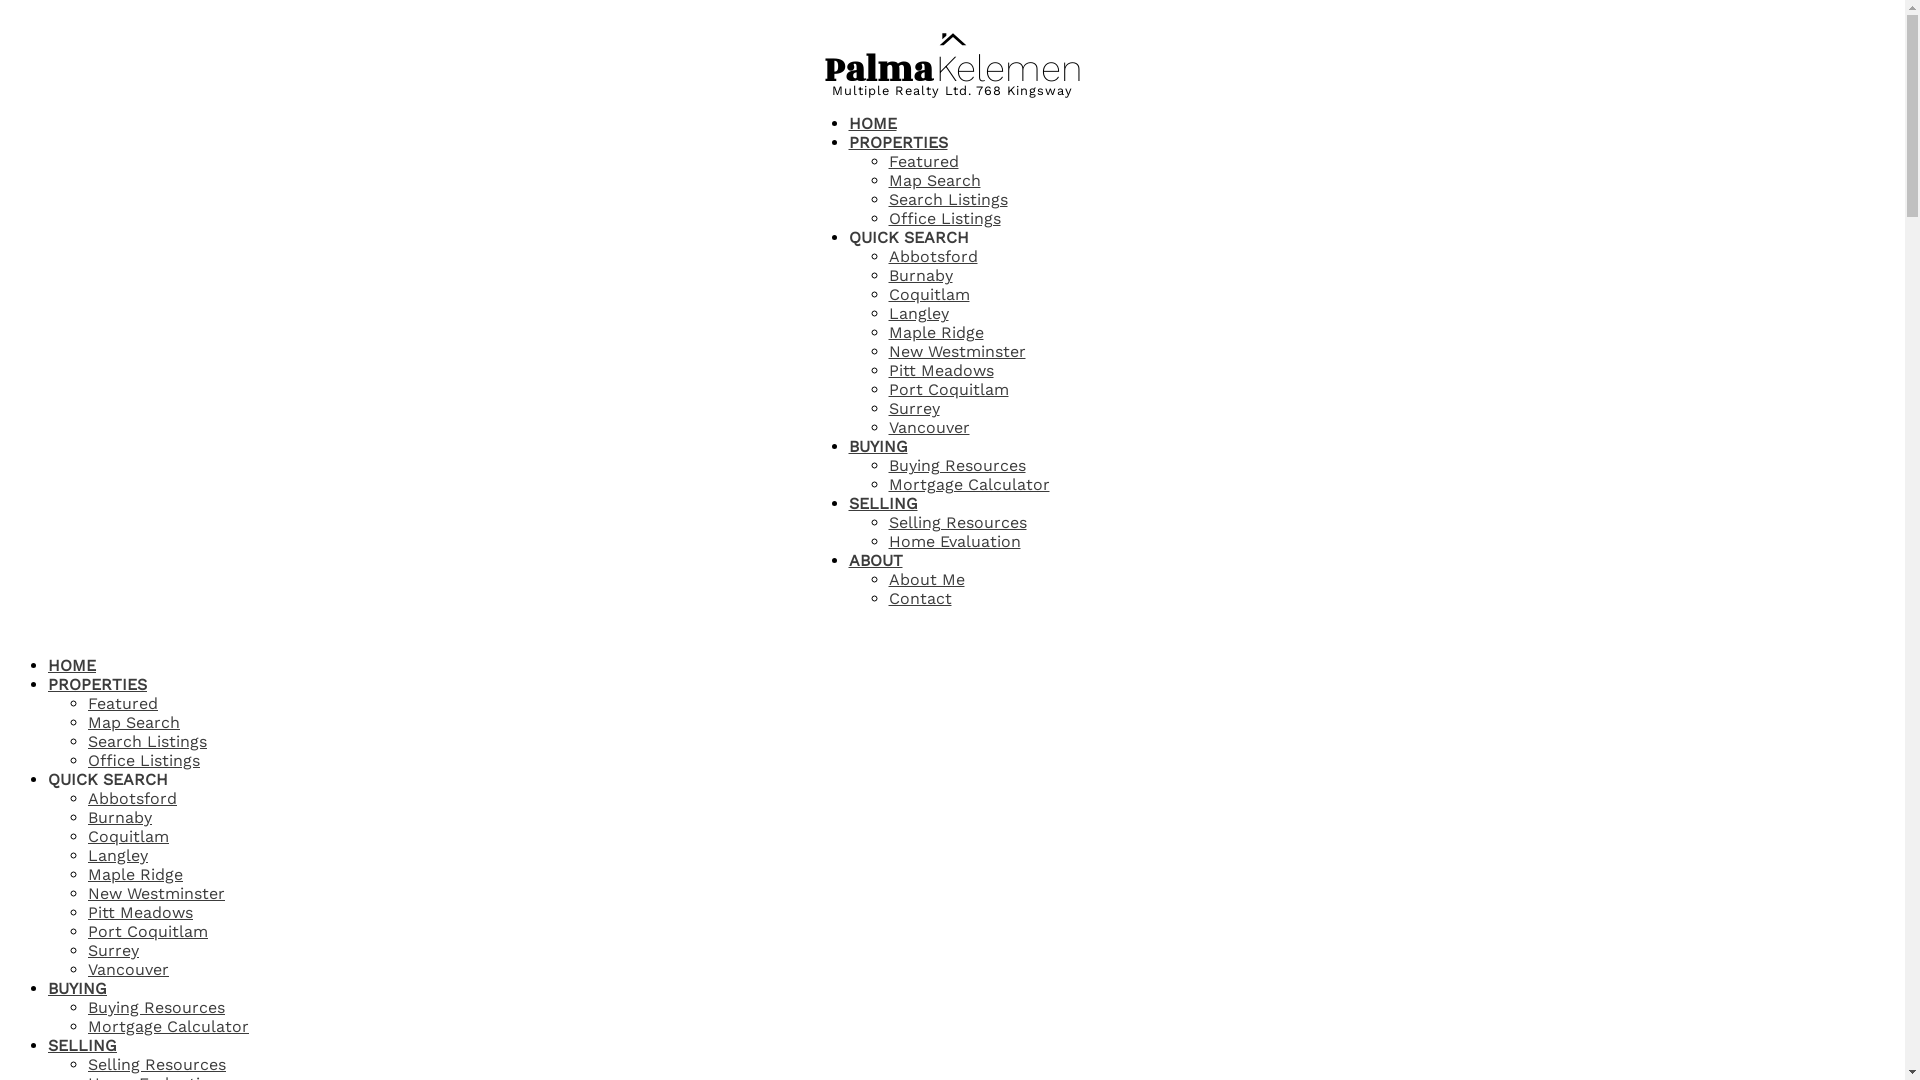 This screenshot has width=1920, height=1080. I want to click on Featured, so click(923, 162).